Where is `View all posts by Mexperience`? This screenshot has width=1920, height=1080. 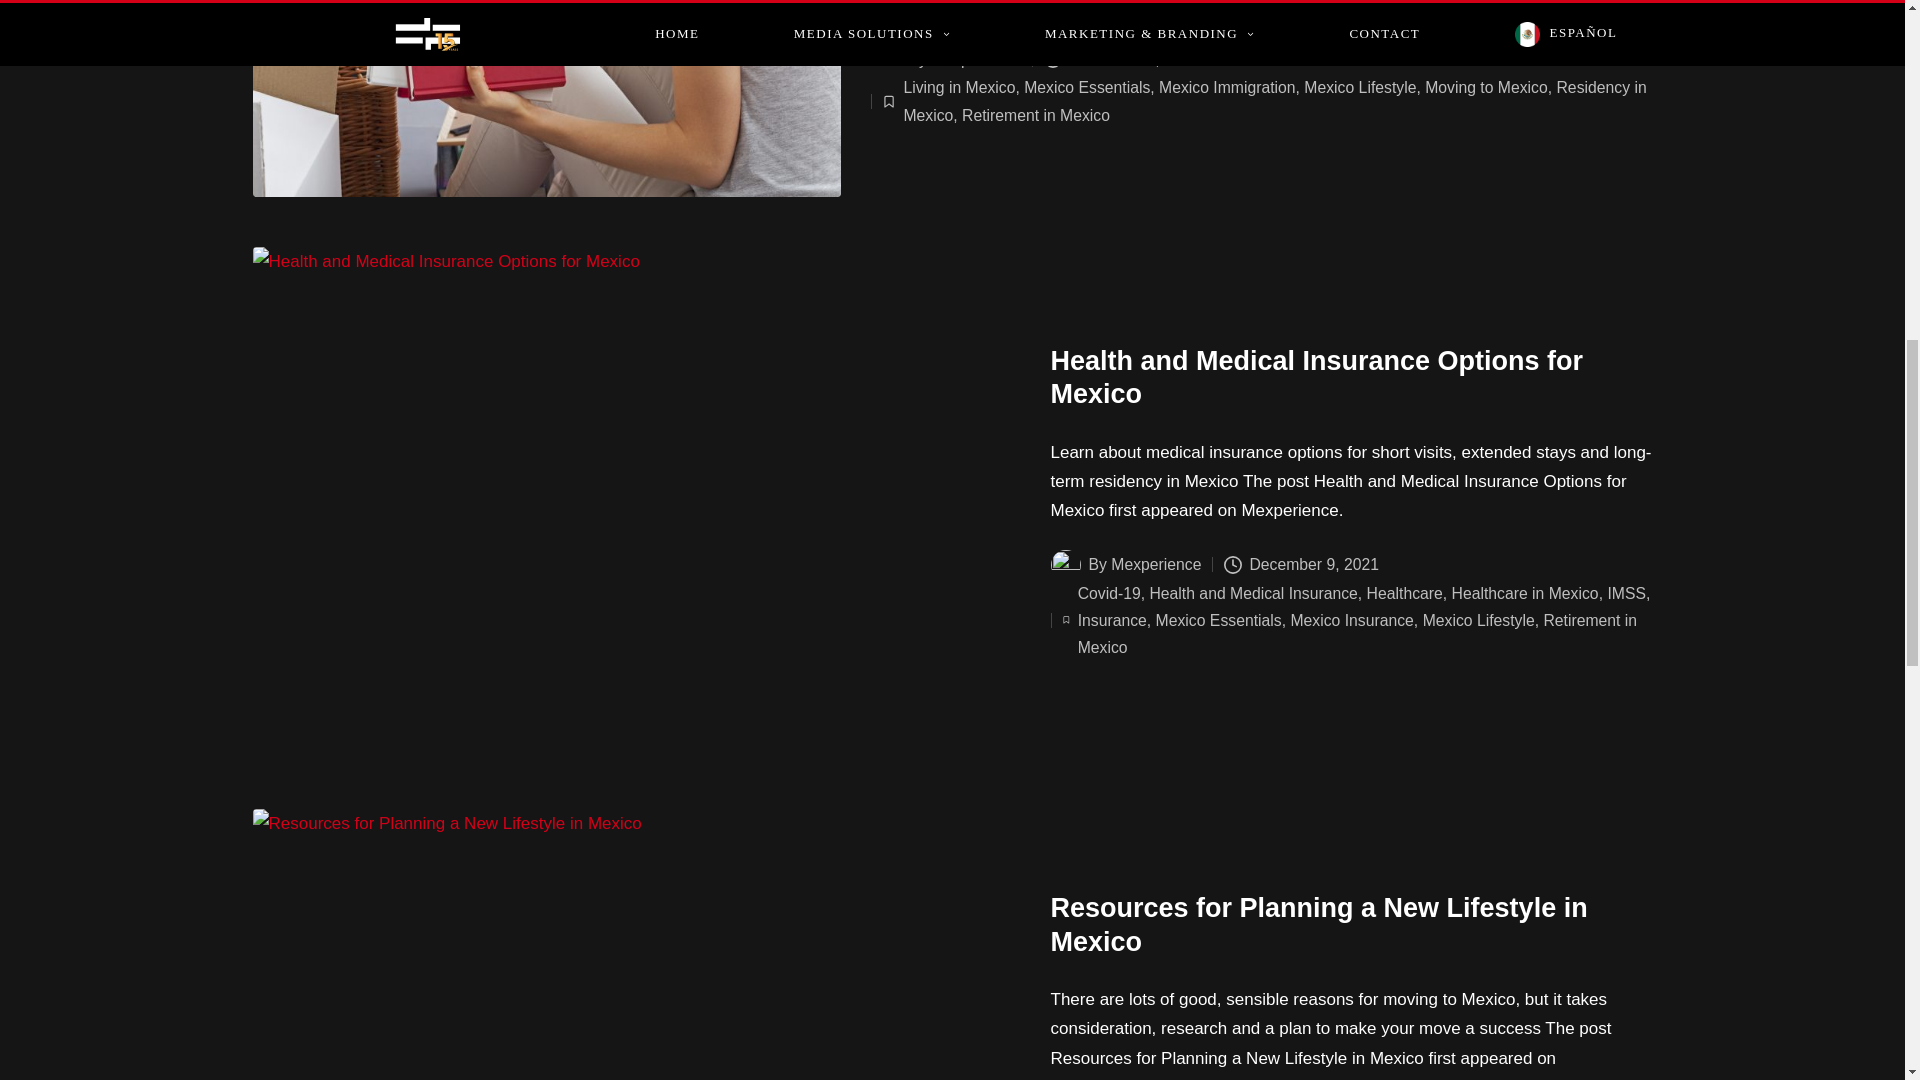
View all posts by Mexperience is located at coordinates (1156, 564).